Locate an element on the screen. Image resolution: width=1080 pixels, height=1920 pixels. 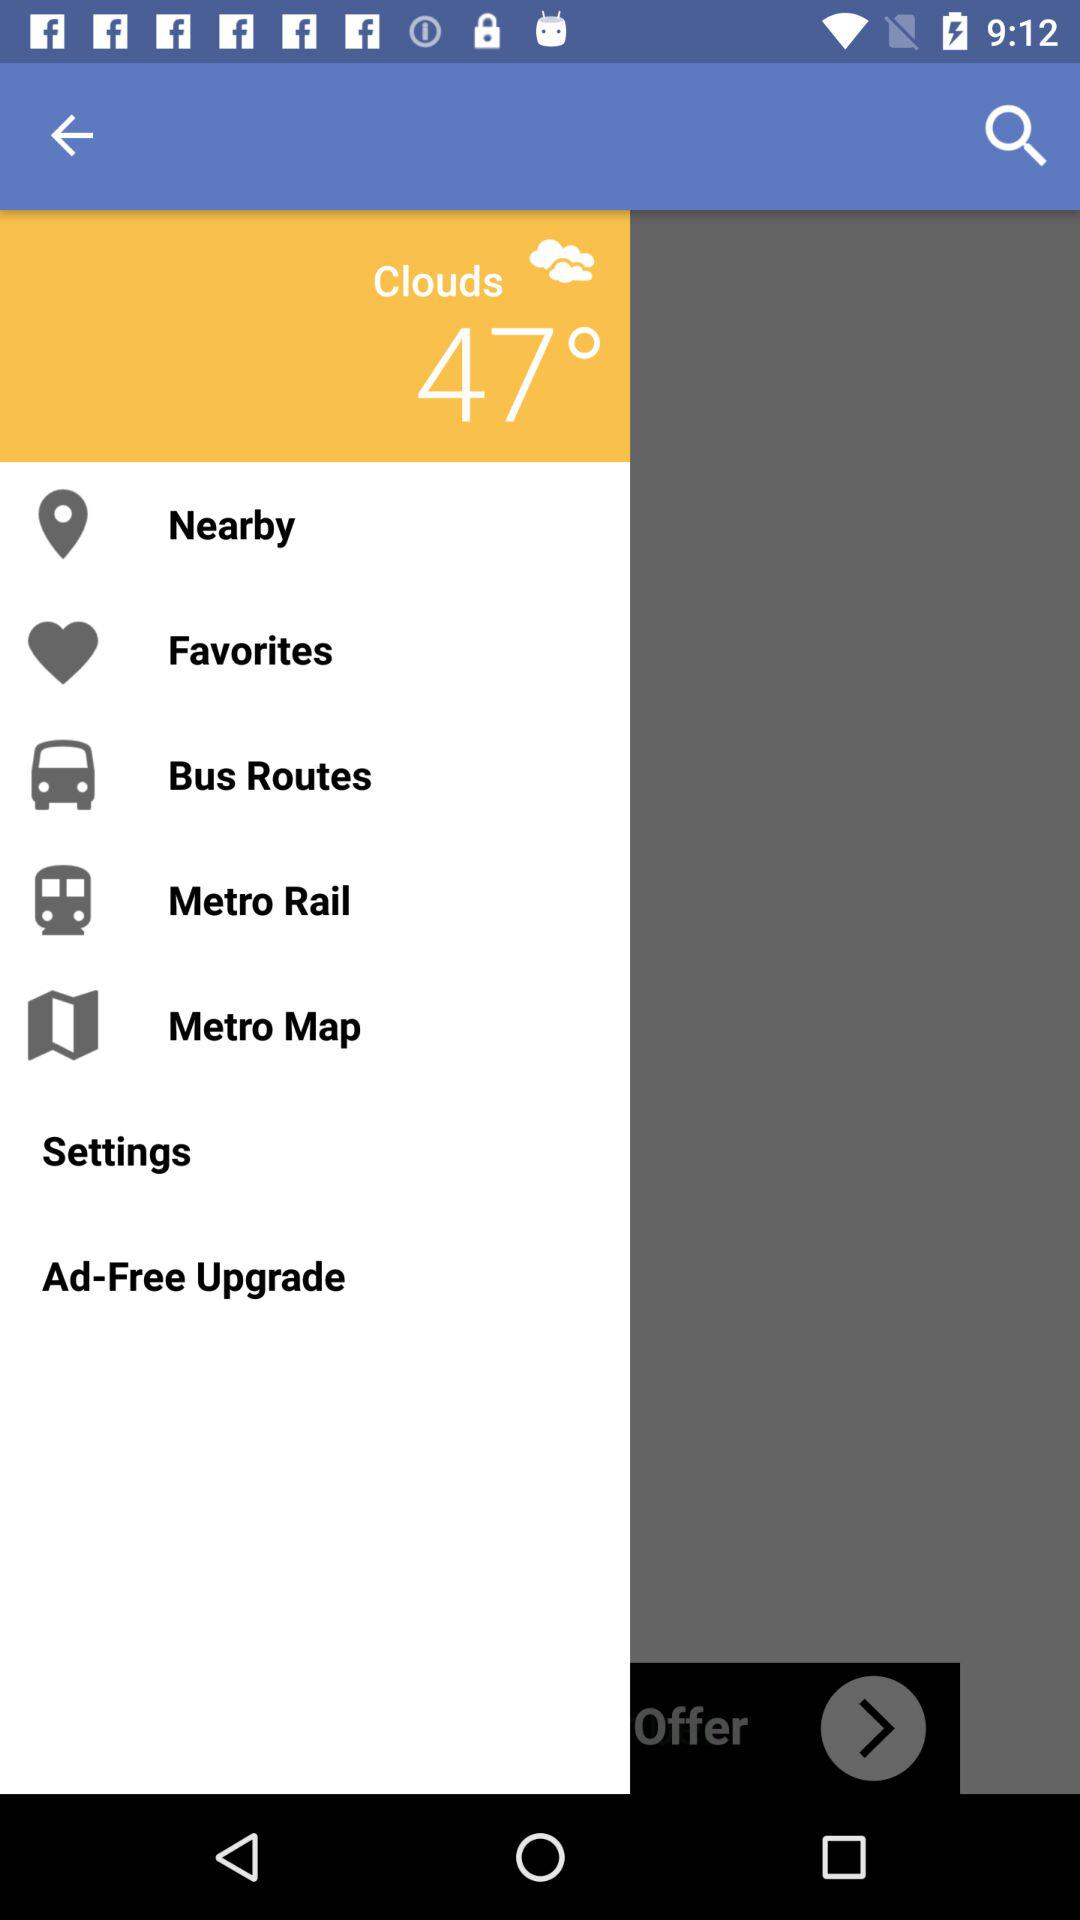
jump to ad-free upgrade item is located at coordinates (314, 1275).